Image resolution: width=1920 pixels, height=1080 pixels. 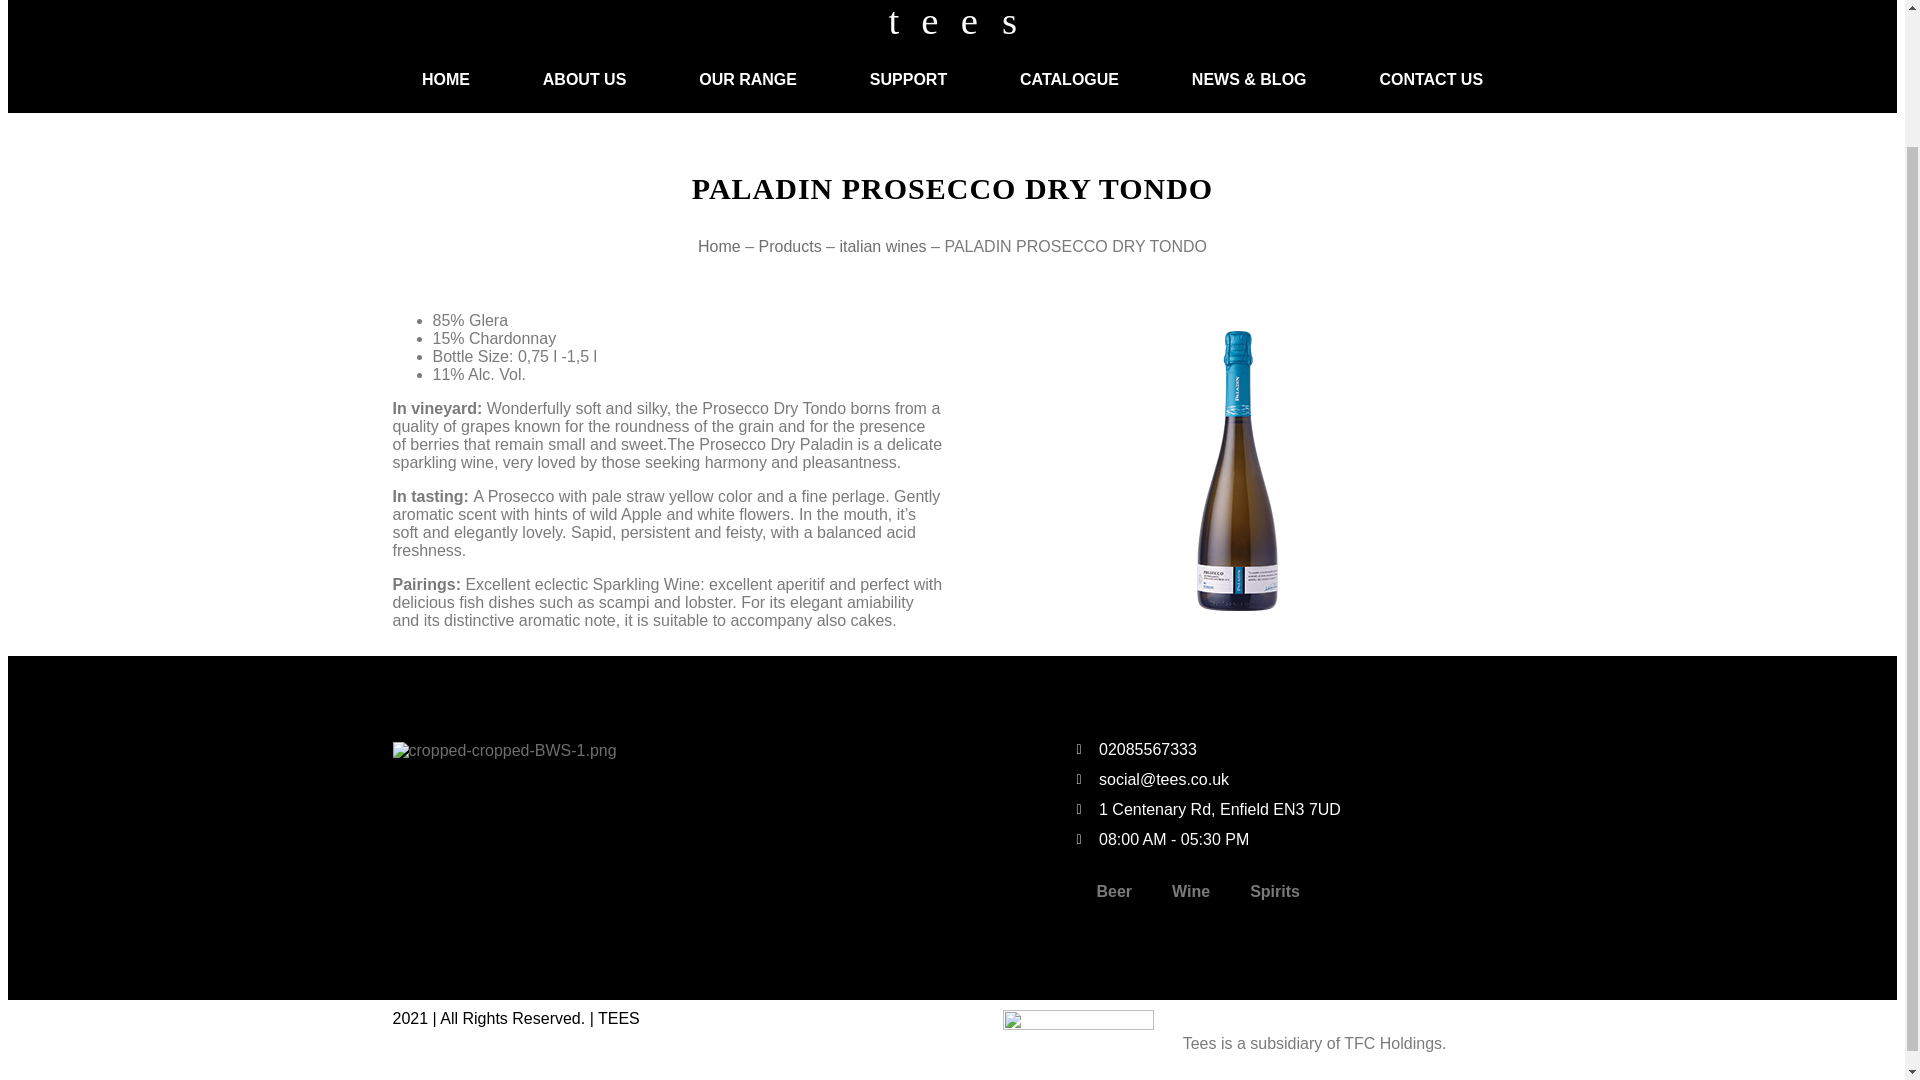 What do you see at coordinates (908, 80) in the screenshot?
I see `SUPPORT` at bounding box center [908, 80].